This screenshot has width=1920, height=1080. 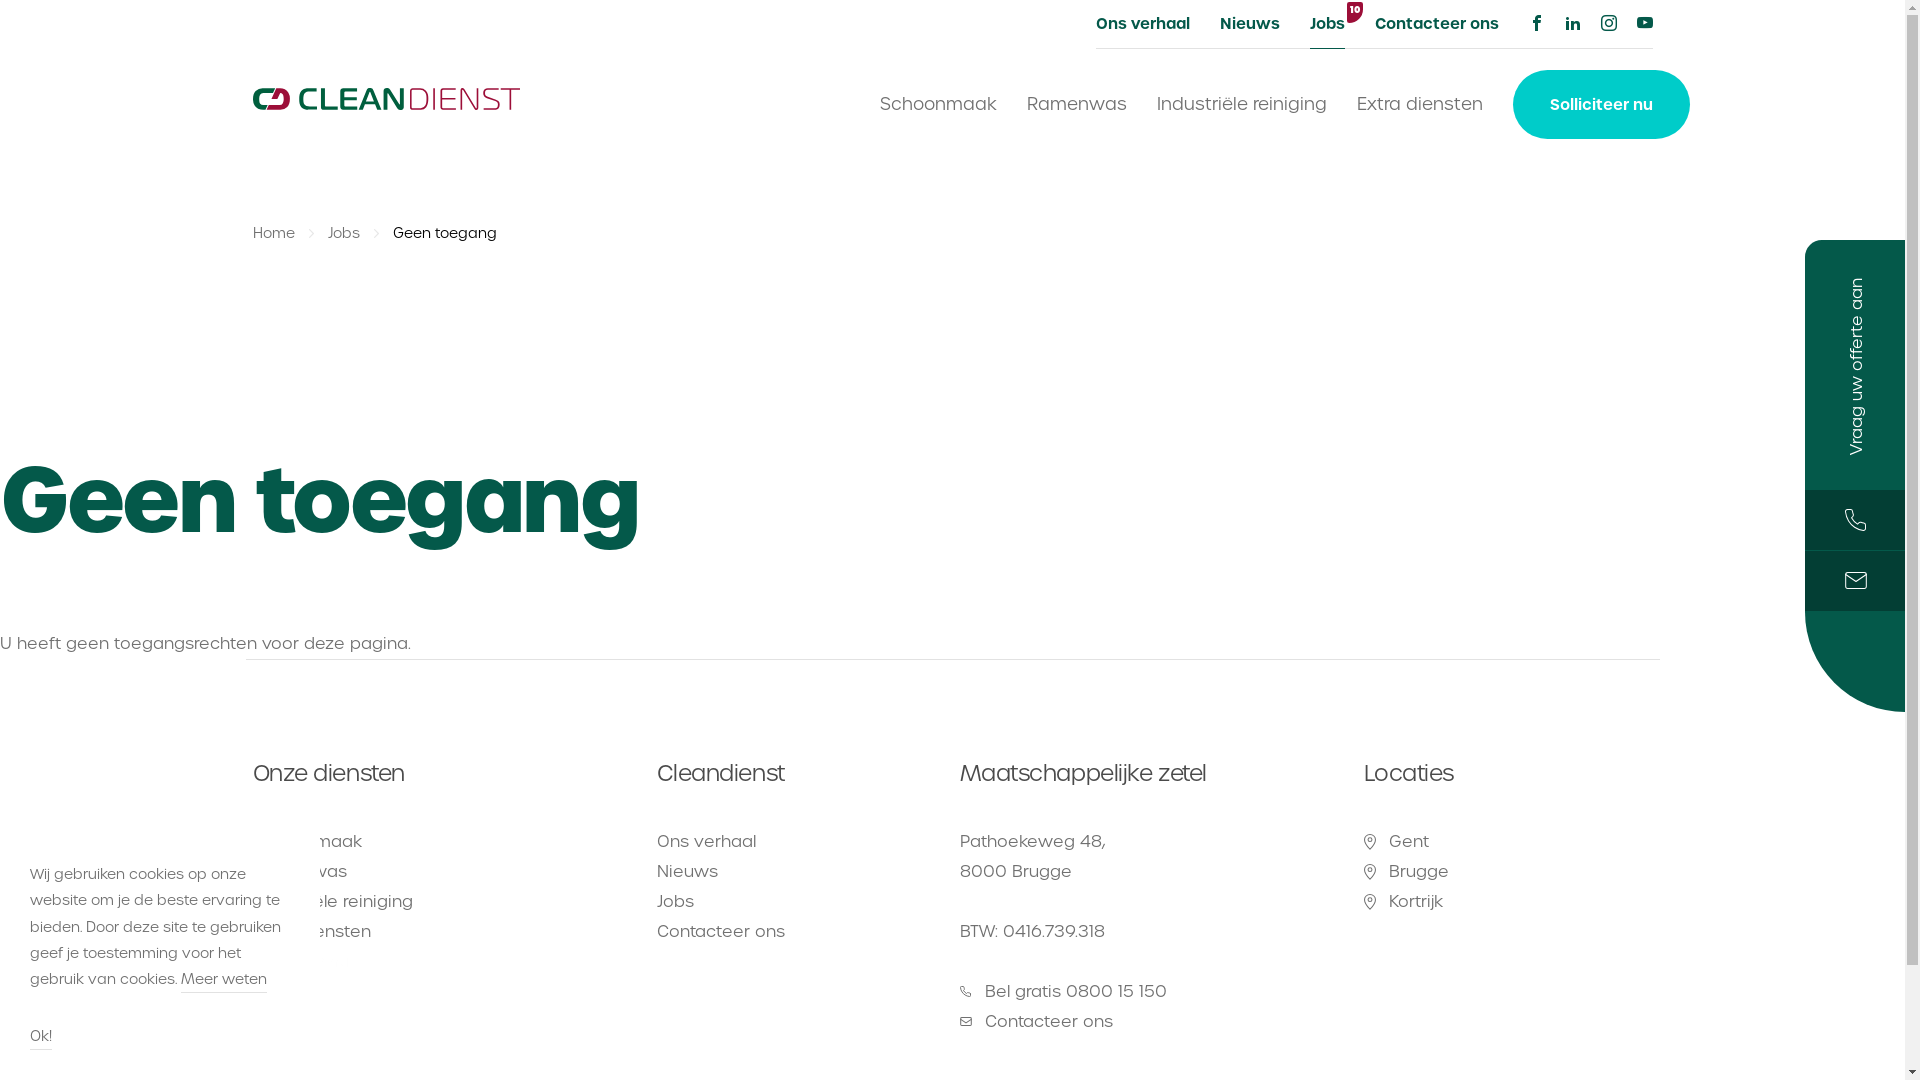 What do you see at coordinates (275, 233) in the screenshot?
I see `Home` at bounding box center [275, 233].